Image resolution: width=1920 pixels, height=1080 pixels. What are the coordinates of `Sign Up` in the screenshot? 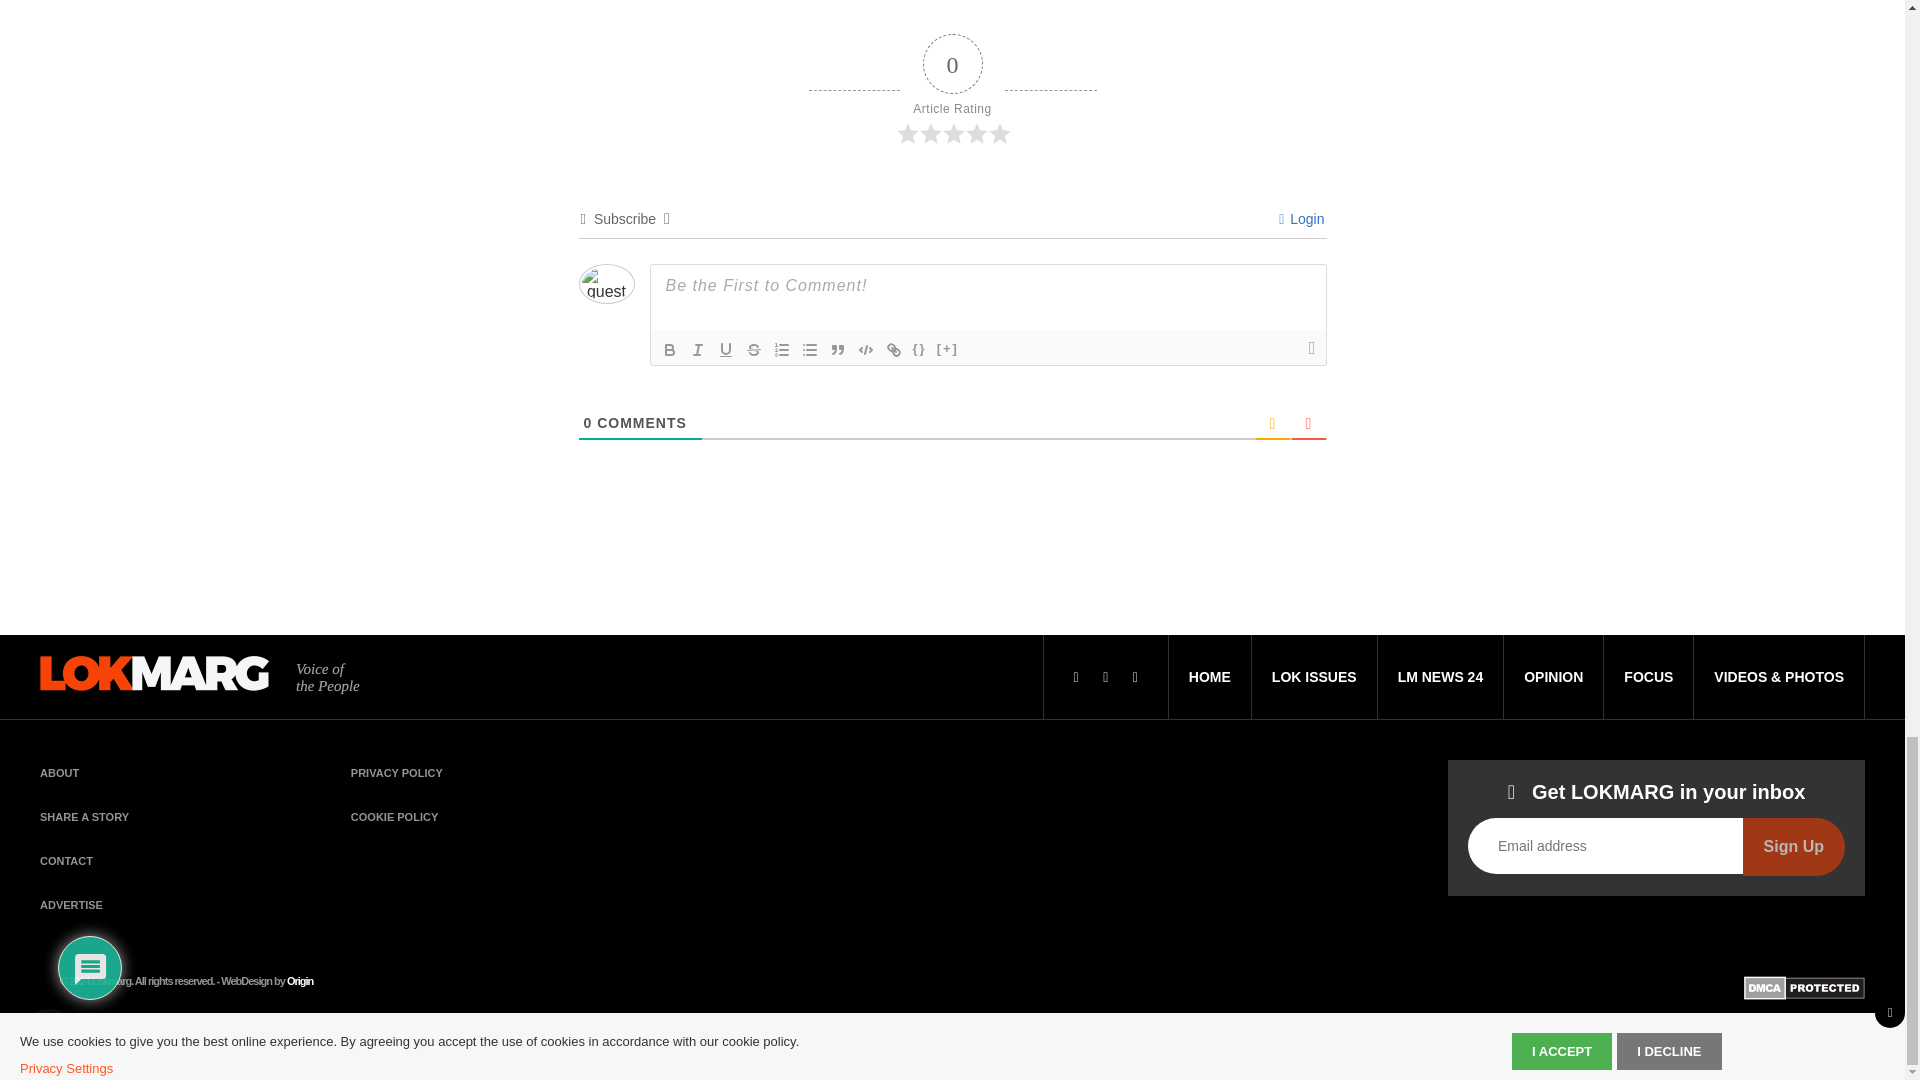 It's located at (1794, 846).